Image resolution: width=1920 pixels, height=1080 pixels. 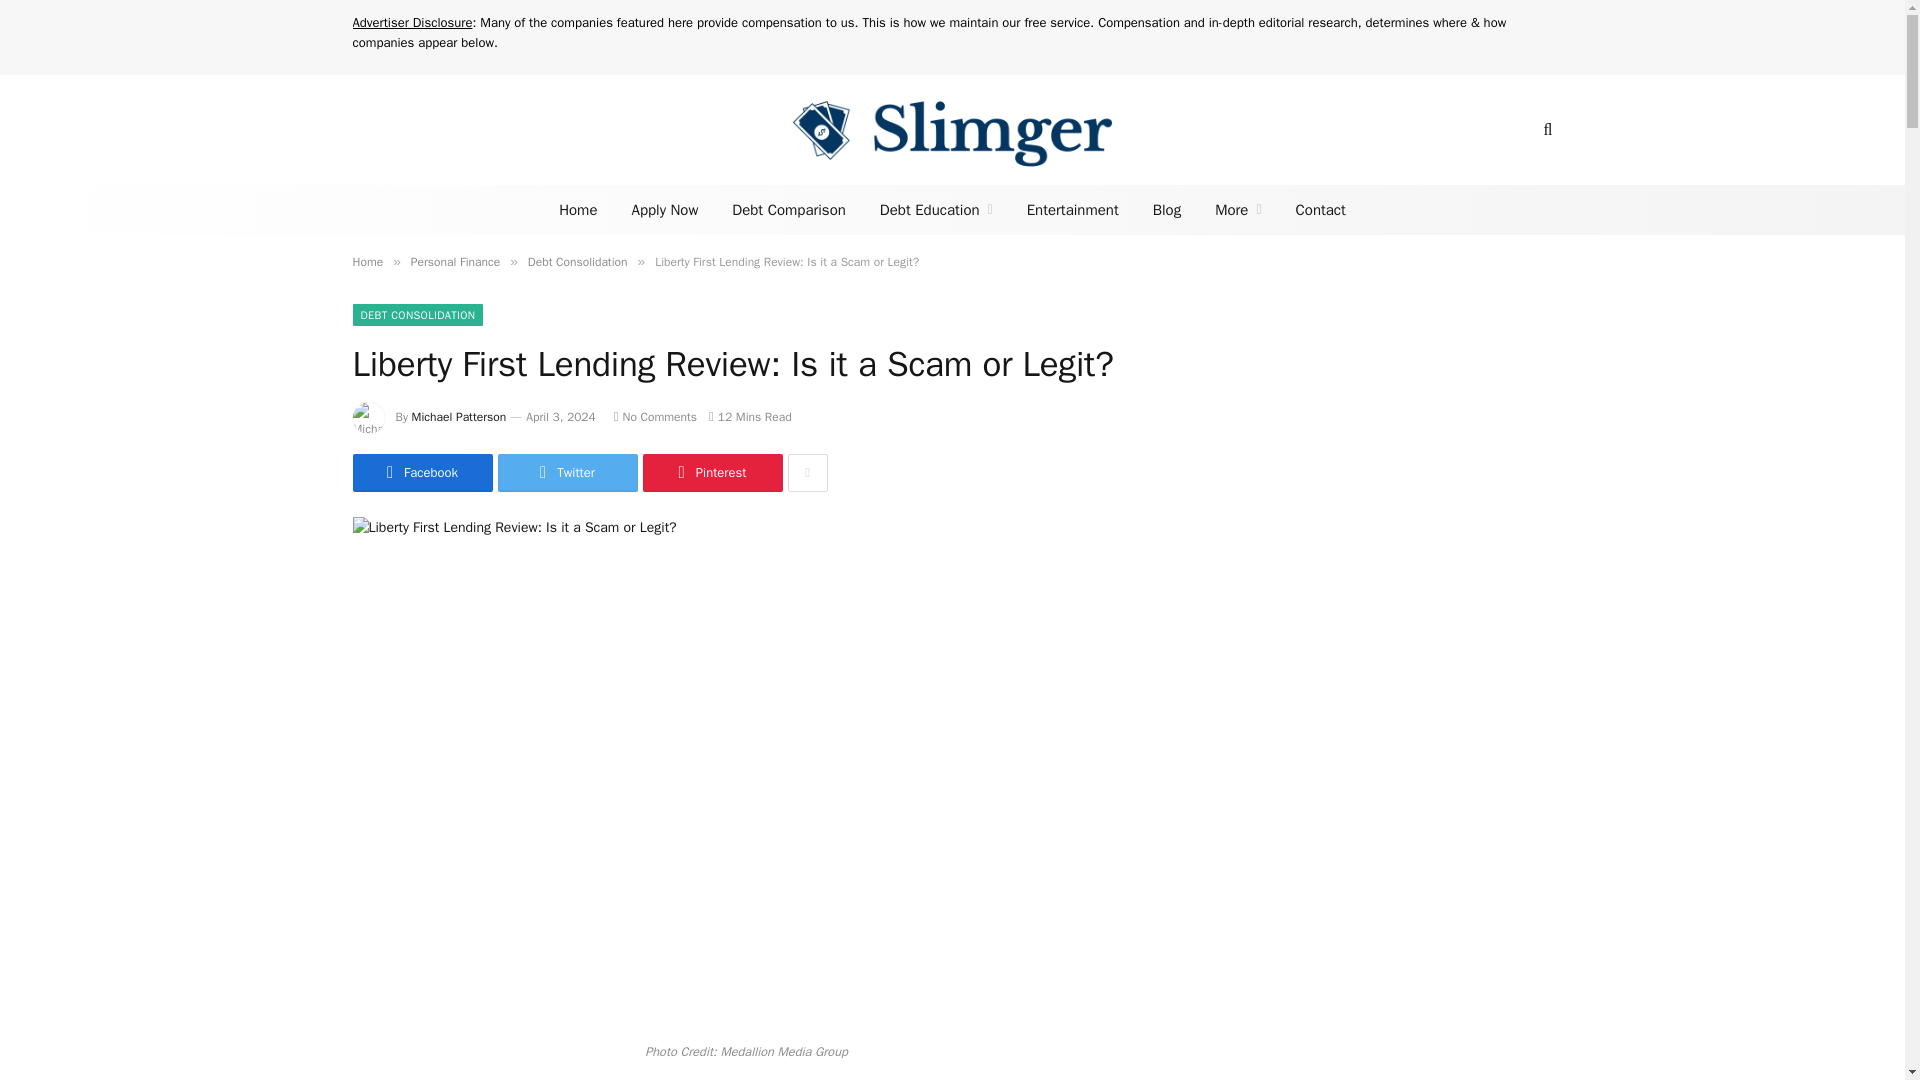 I want to click on Debt Education, so click(x=936, y=210).